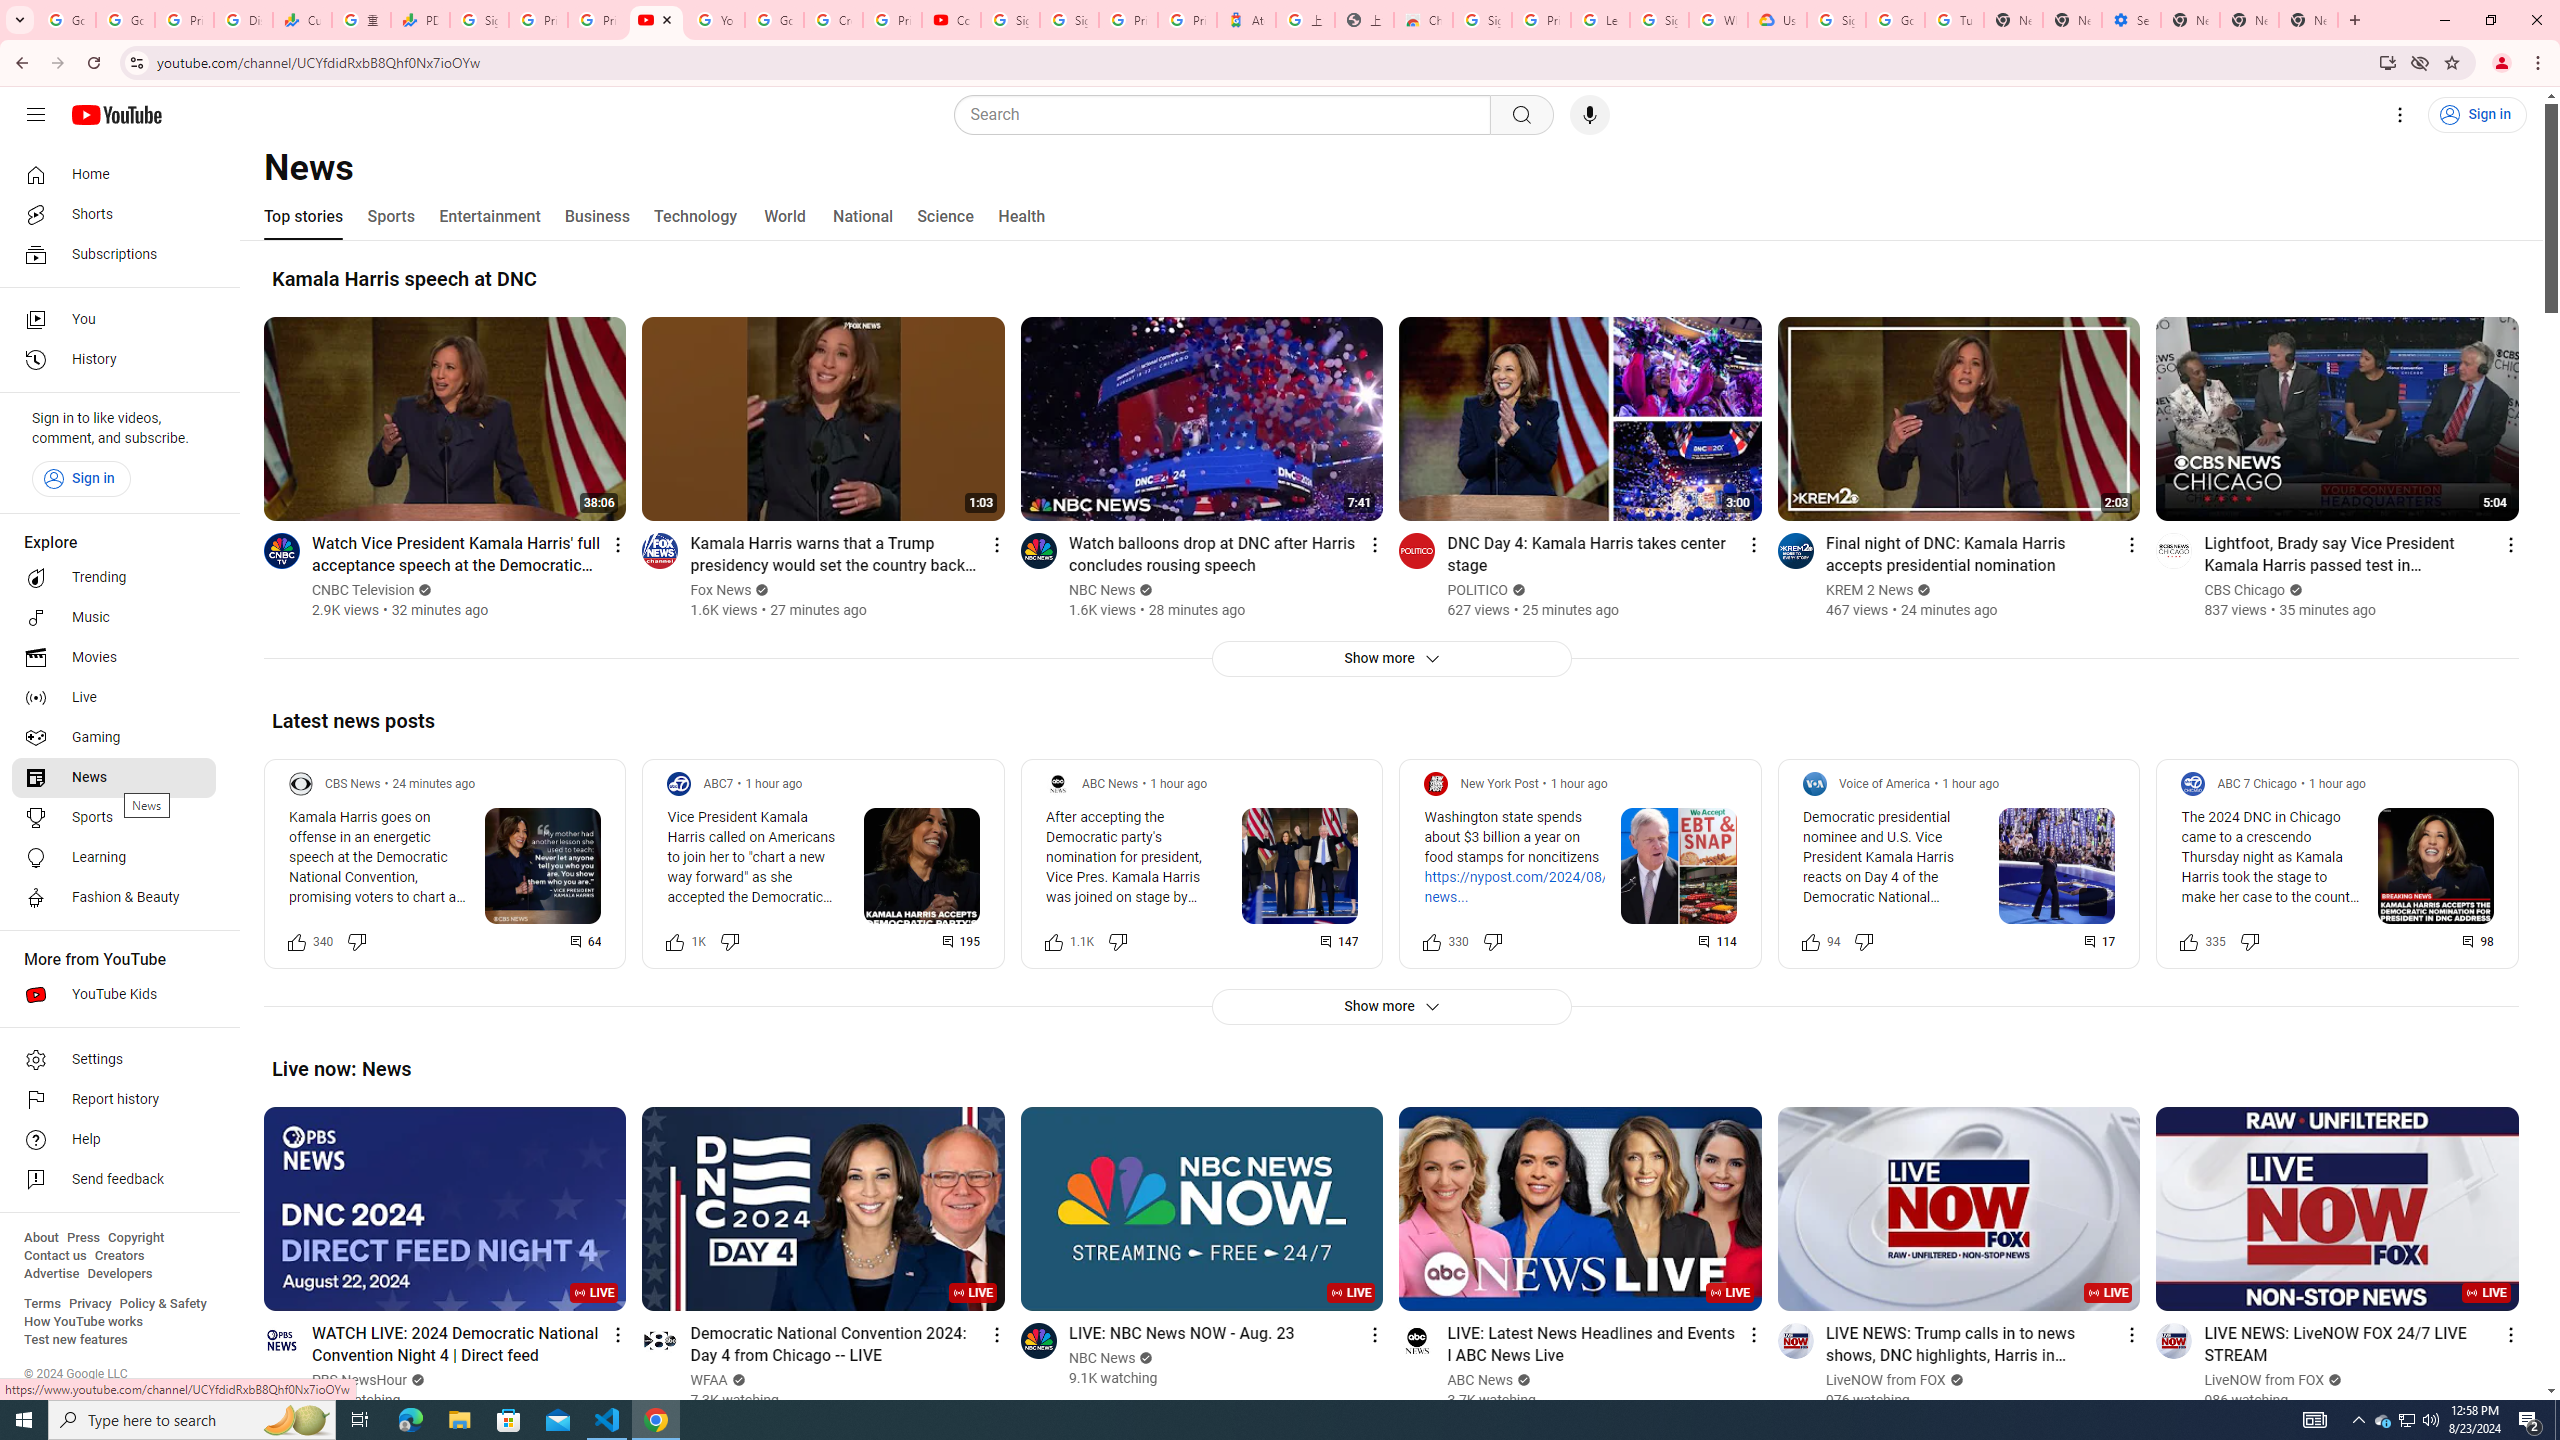 Image resolution: width=2560 pixels, height=1440 pixels. What do you see at coordinates (2479, 940) in the screenshot?
I see `Comment` at bounding box center [2479, 940].